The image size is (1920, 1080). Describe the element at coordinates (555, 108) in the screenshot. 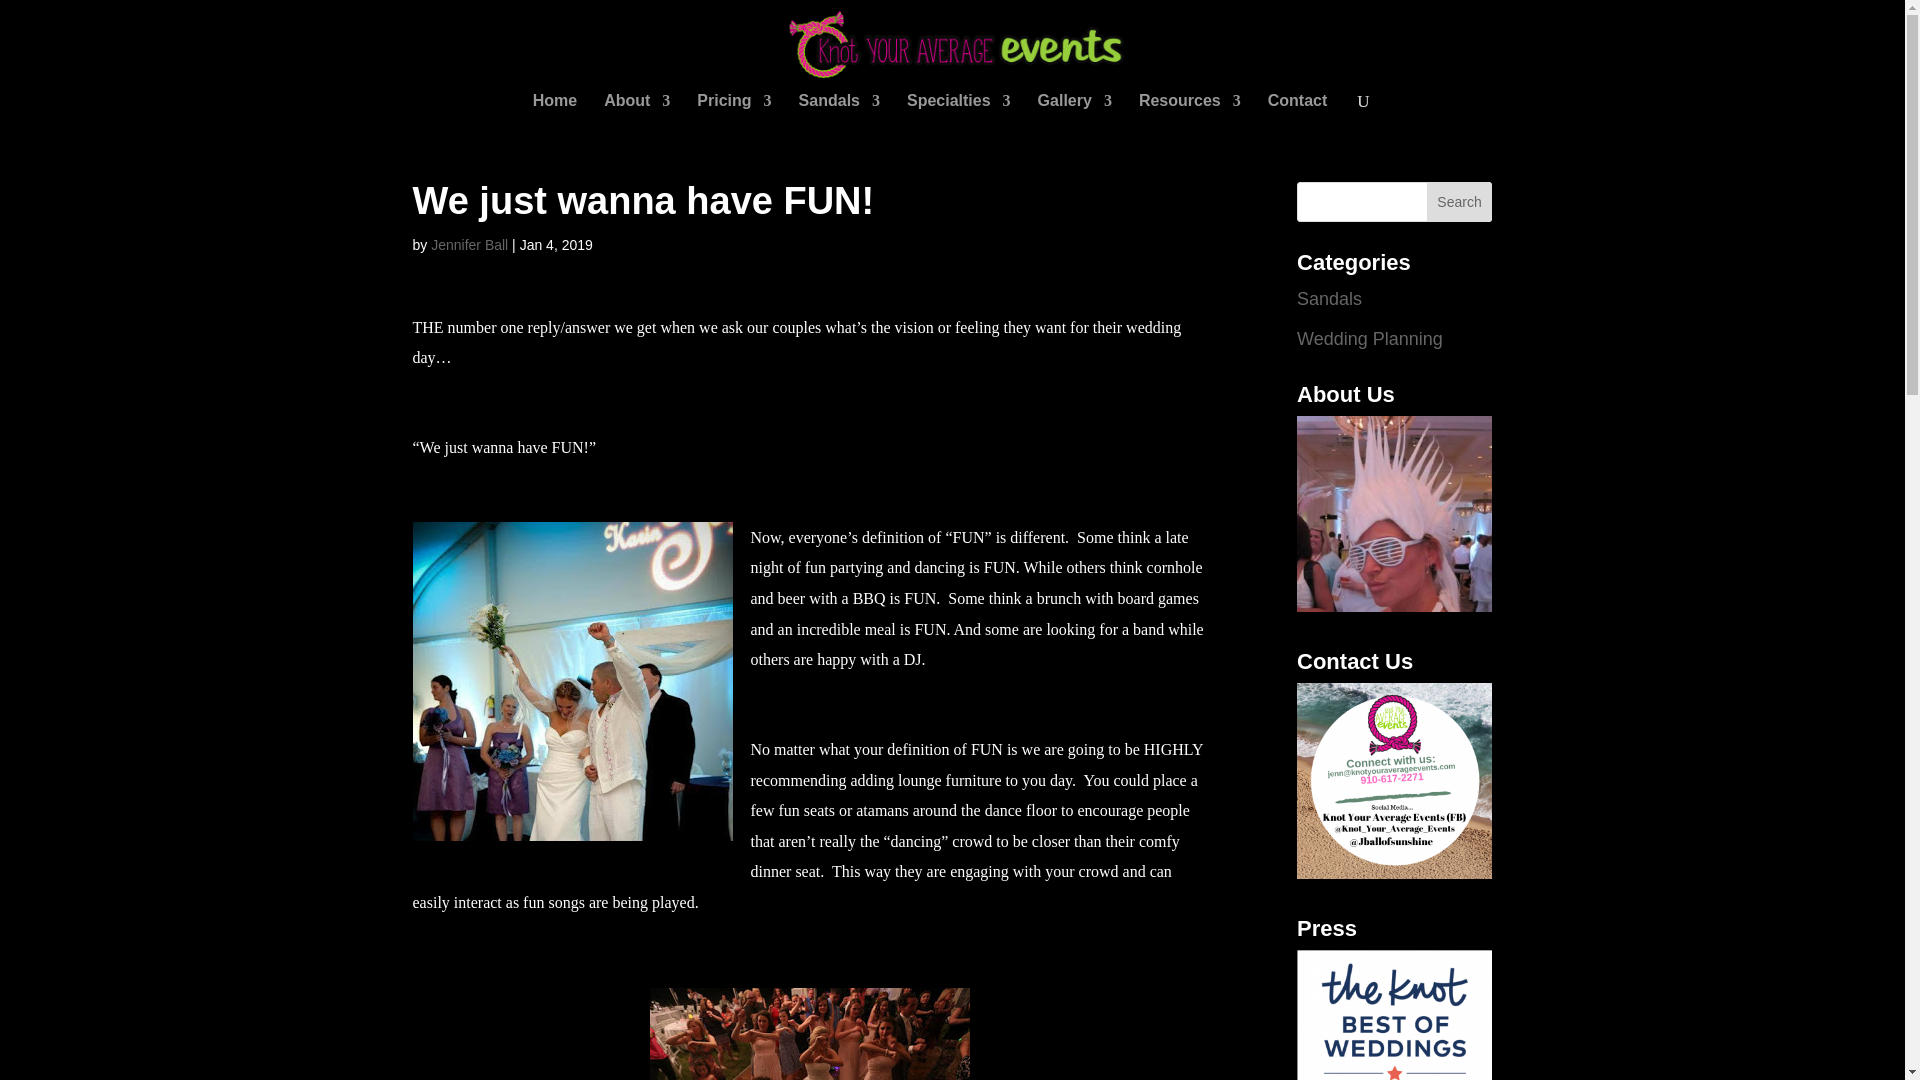

I see `Home` at that location.